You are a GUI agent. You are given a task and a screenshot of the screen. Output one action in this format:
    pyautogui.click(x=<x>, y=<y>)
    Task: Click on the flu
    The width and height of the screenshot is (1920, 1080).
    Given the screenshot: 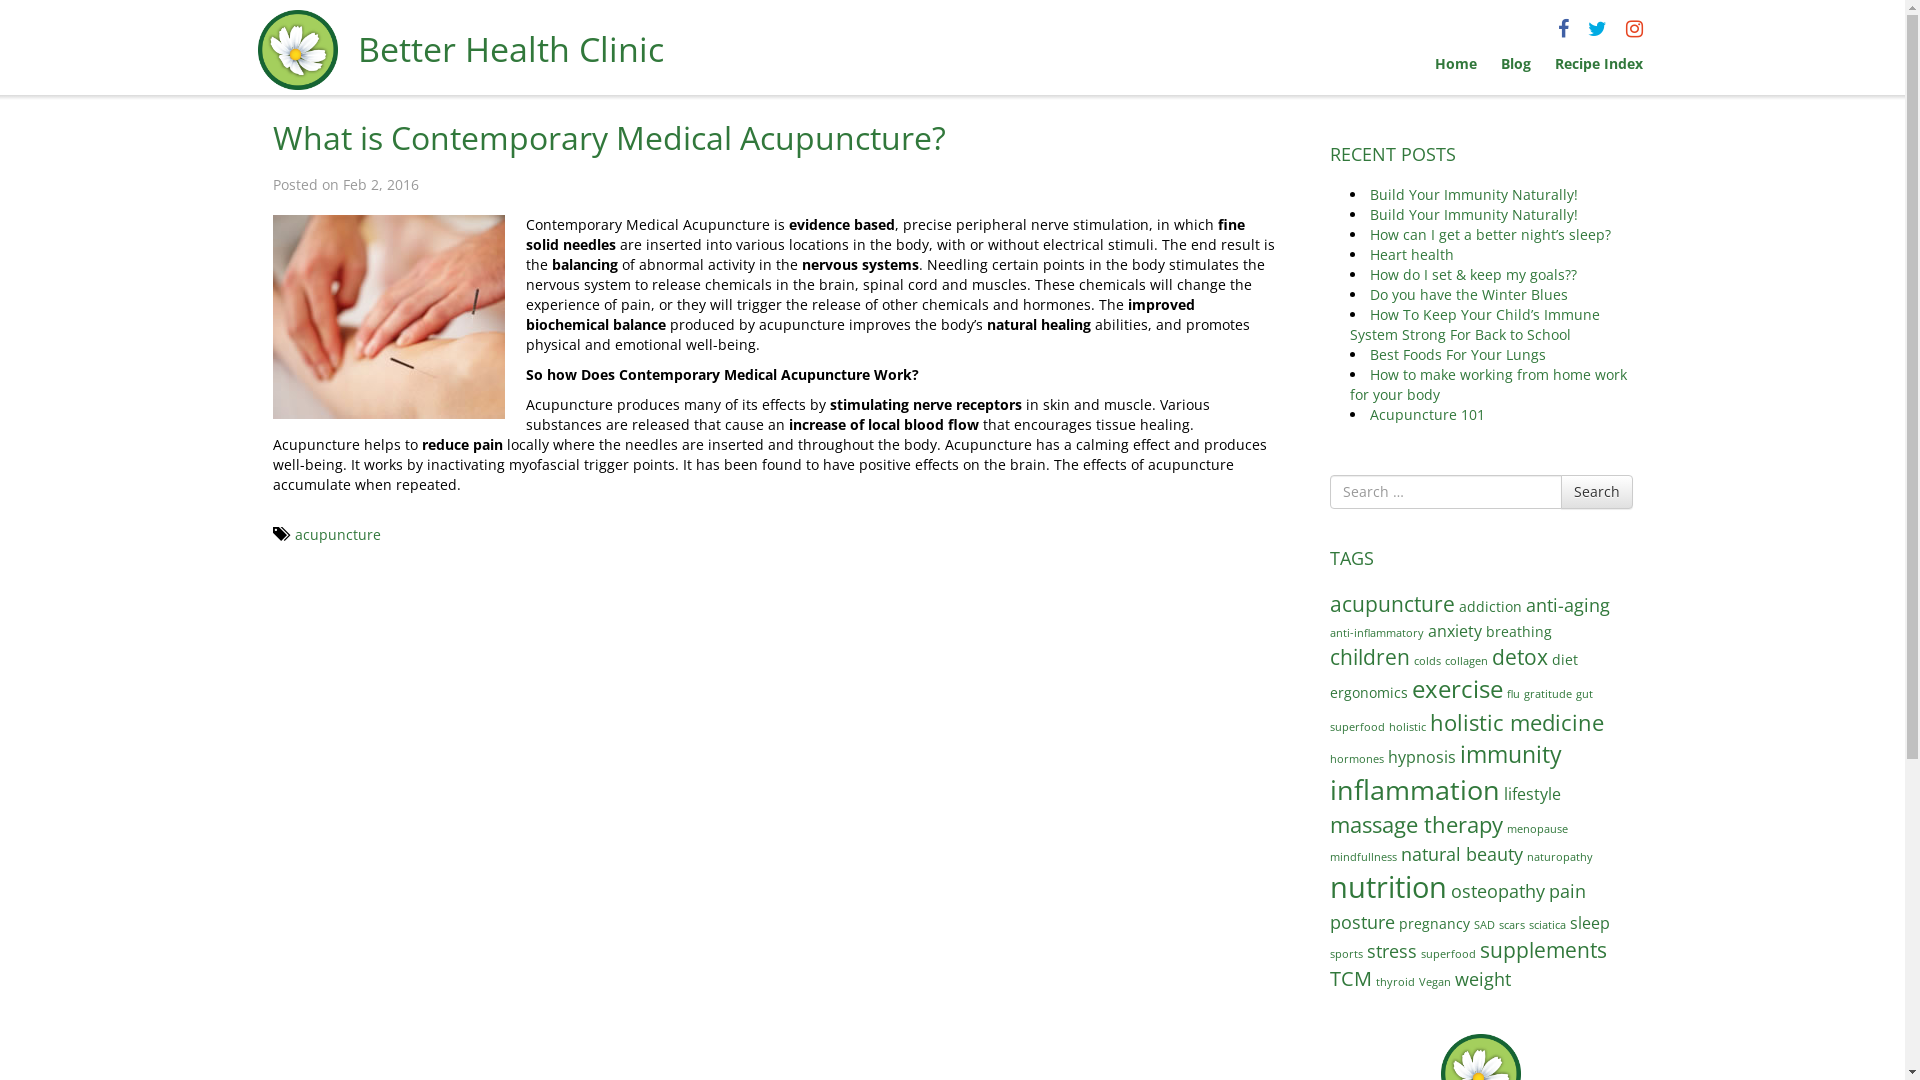 What is the action you would take?
    pyautogui.click(x=1514, y=694)
    